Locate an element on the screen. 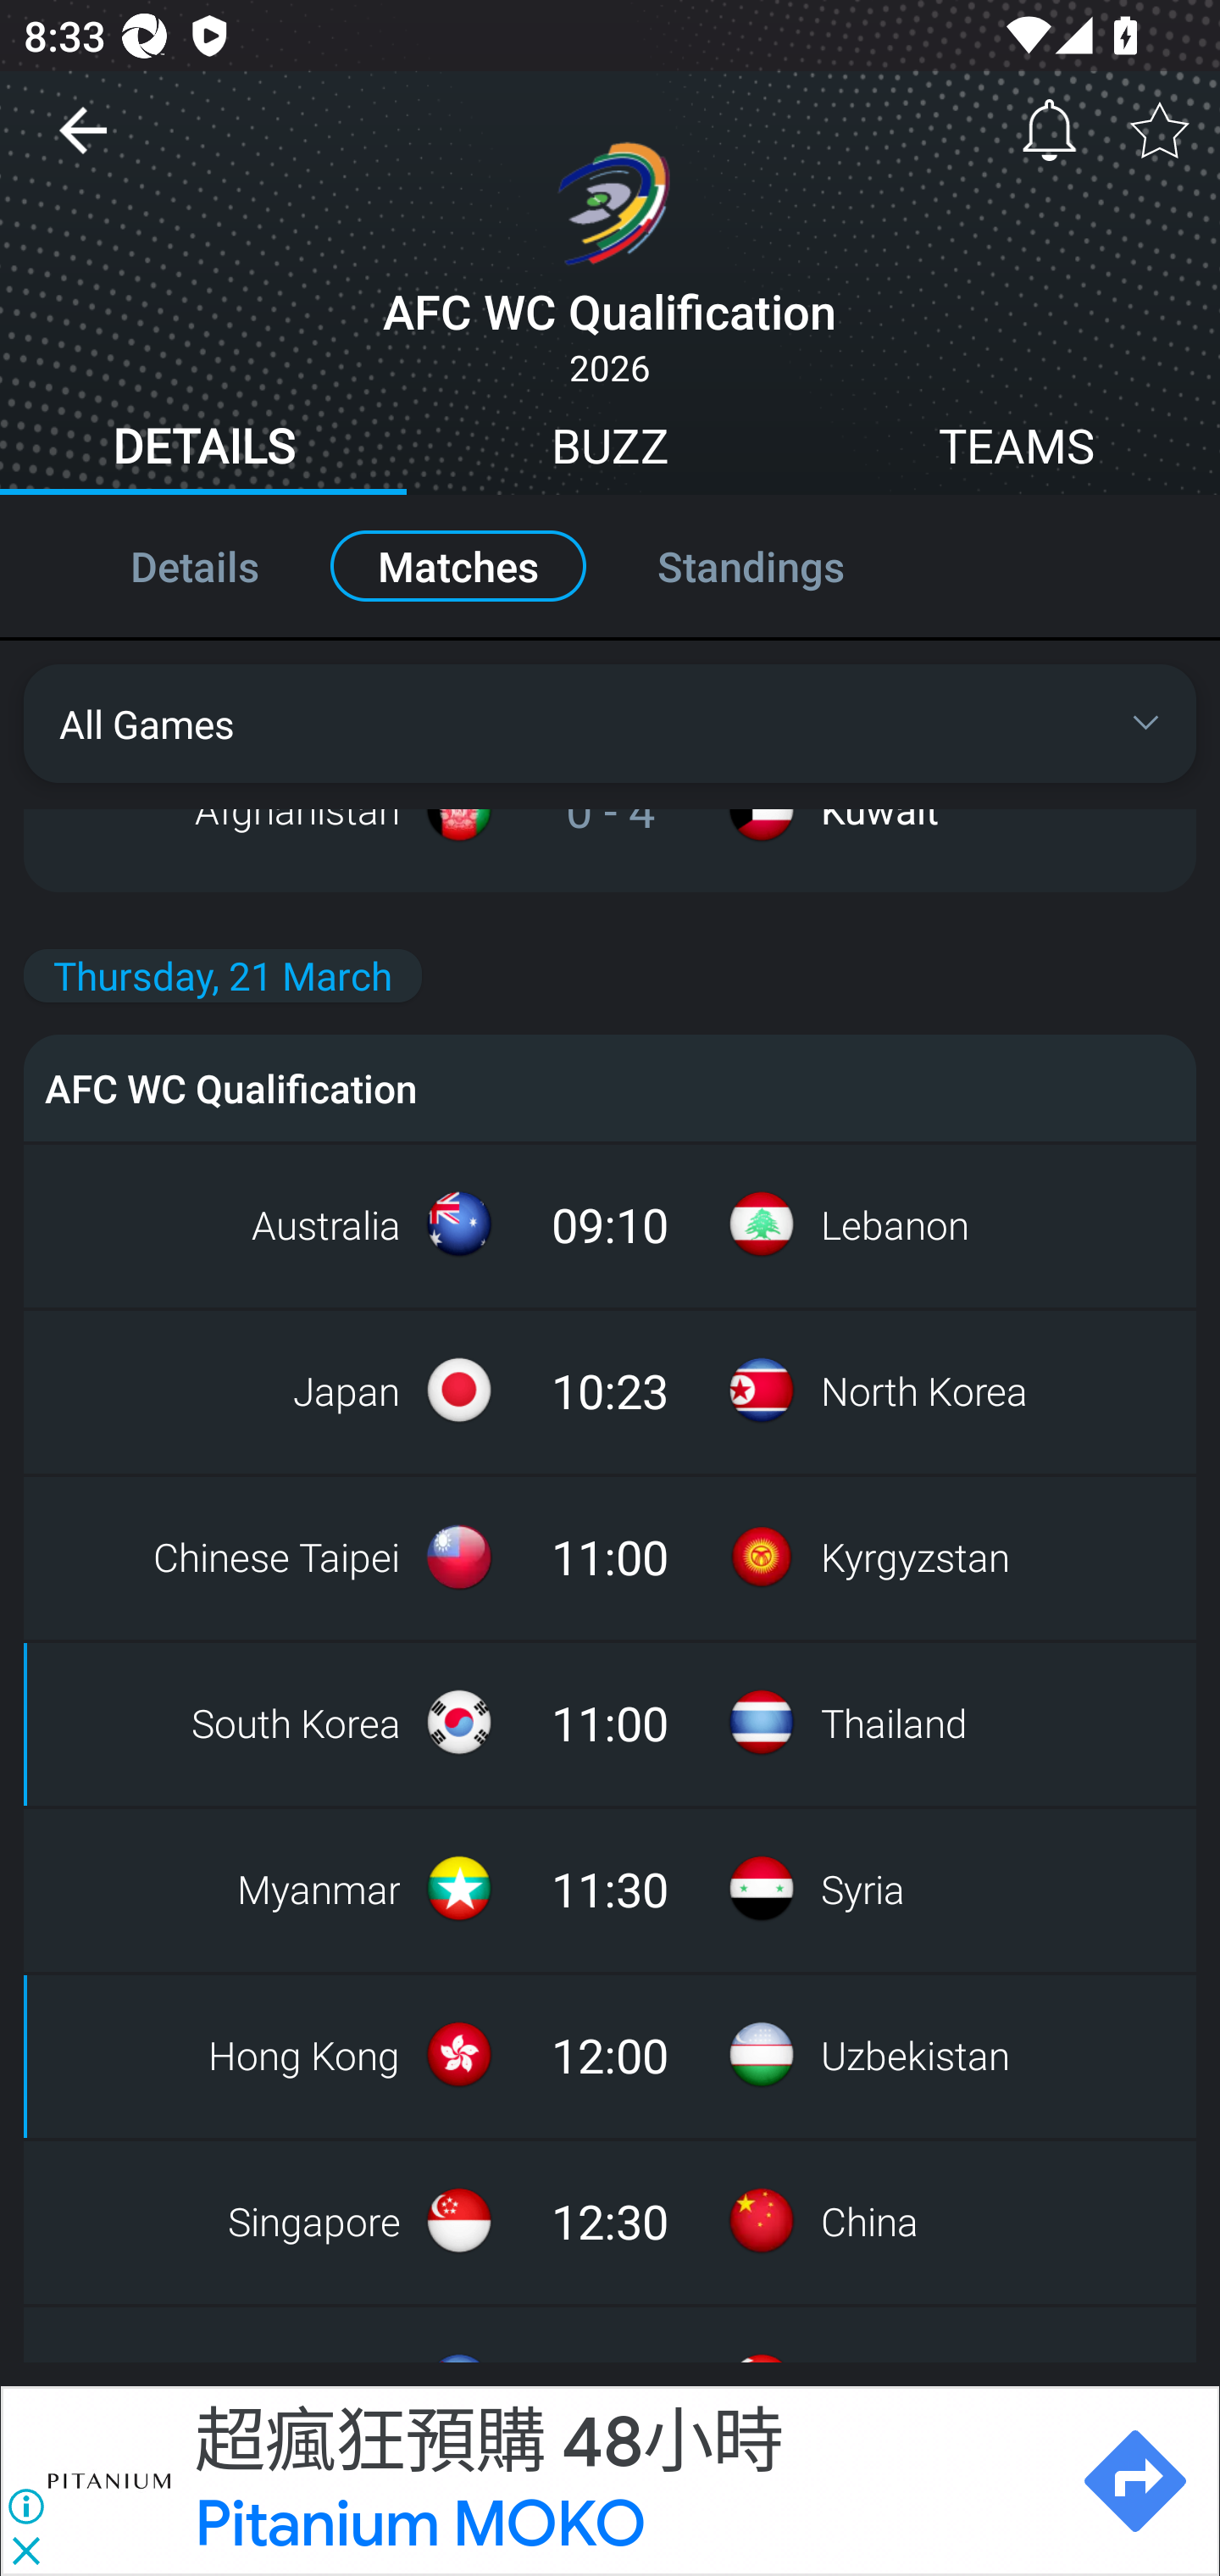 The image size is (1220, 2576). Hong Kong 12:00 Uzbekistan is located at coordinates (610, 2054).